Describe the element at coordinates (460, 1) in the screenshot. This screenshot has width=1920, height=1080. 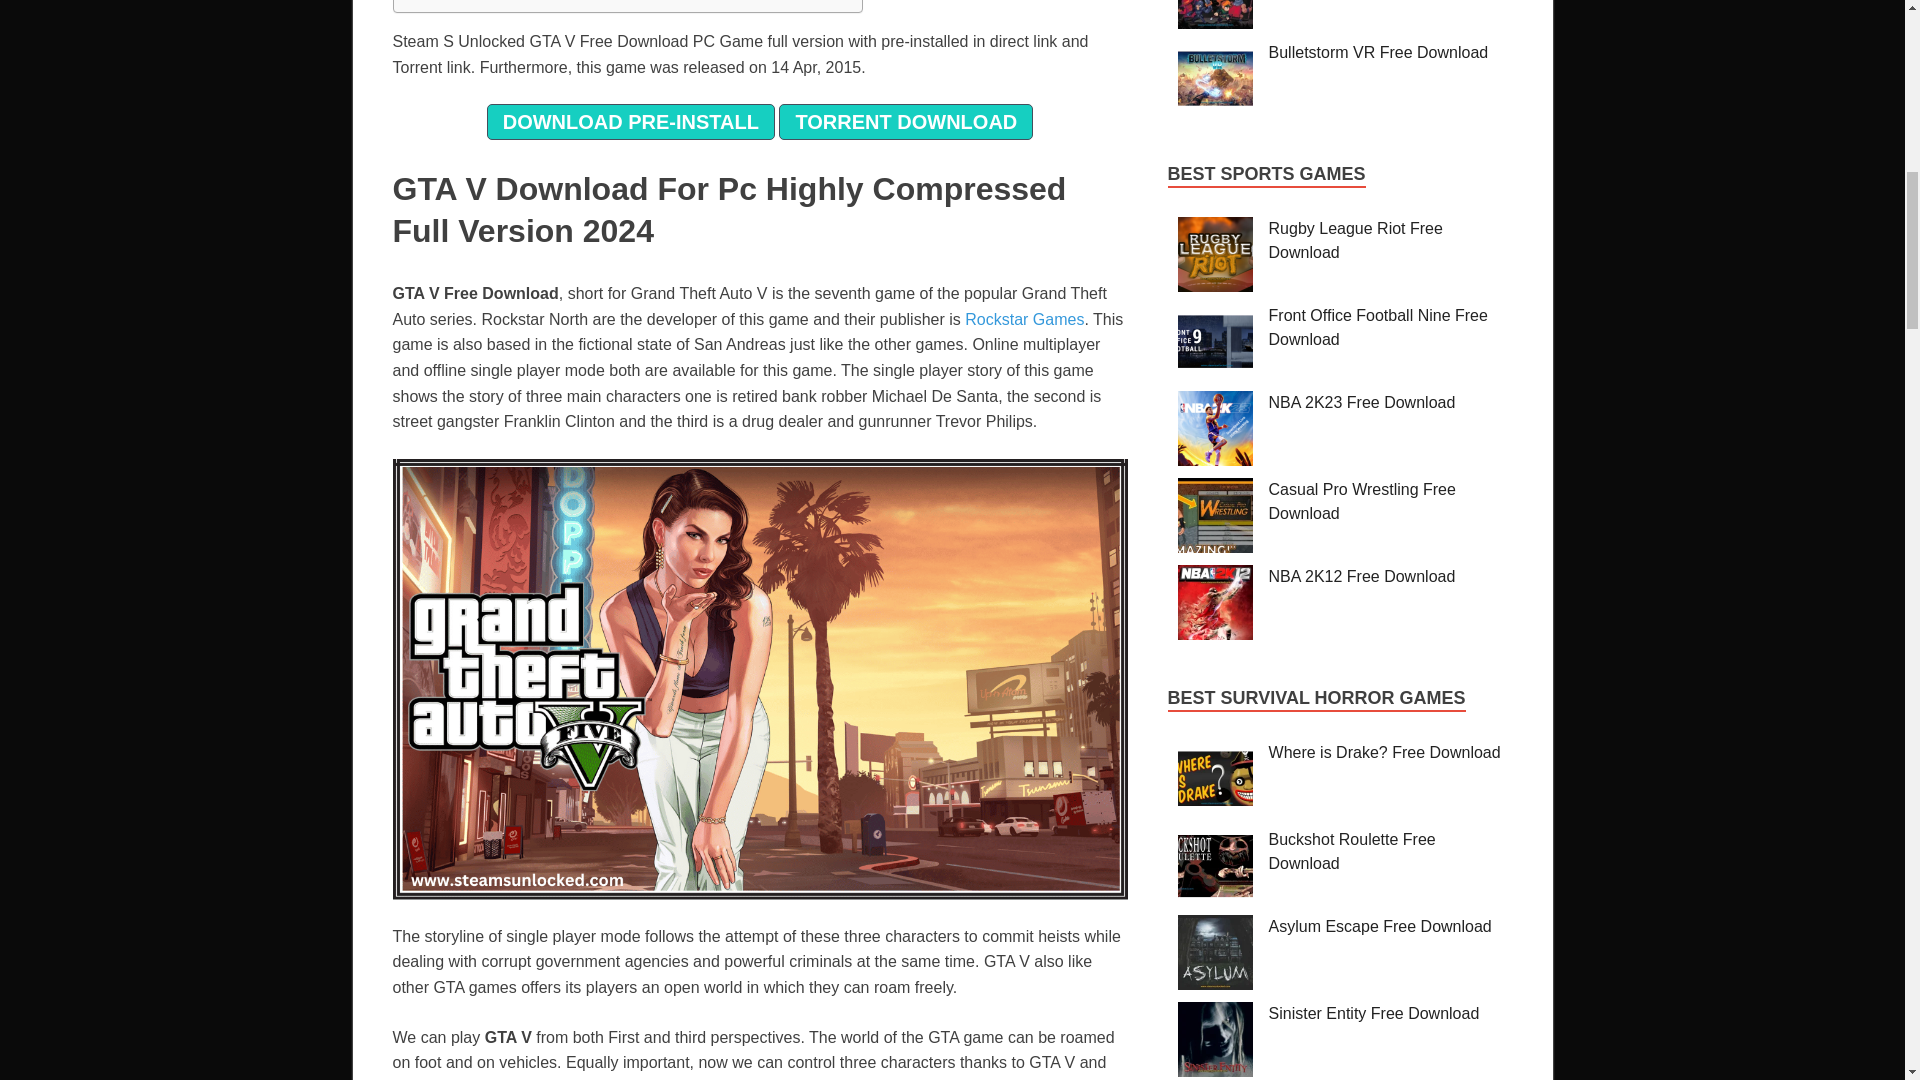
I see `Download Link` at that location.